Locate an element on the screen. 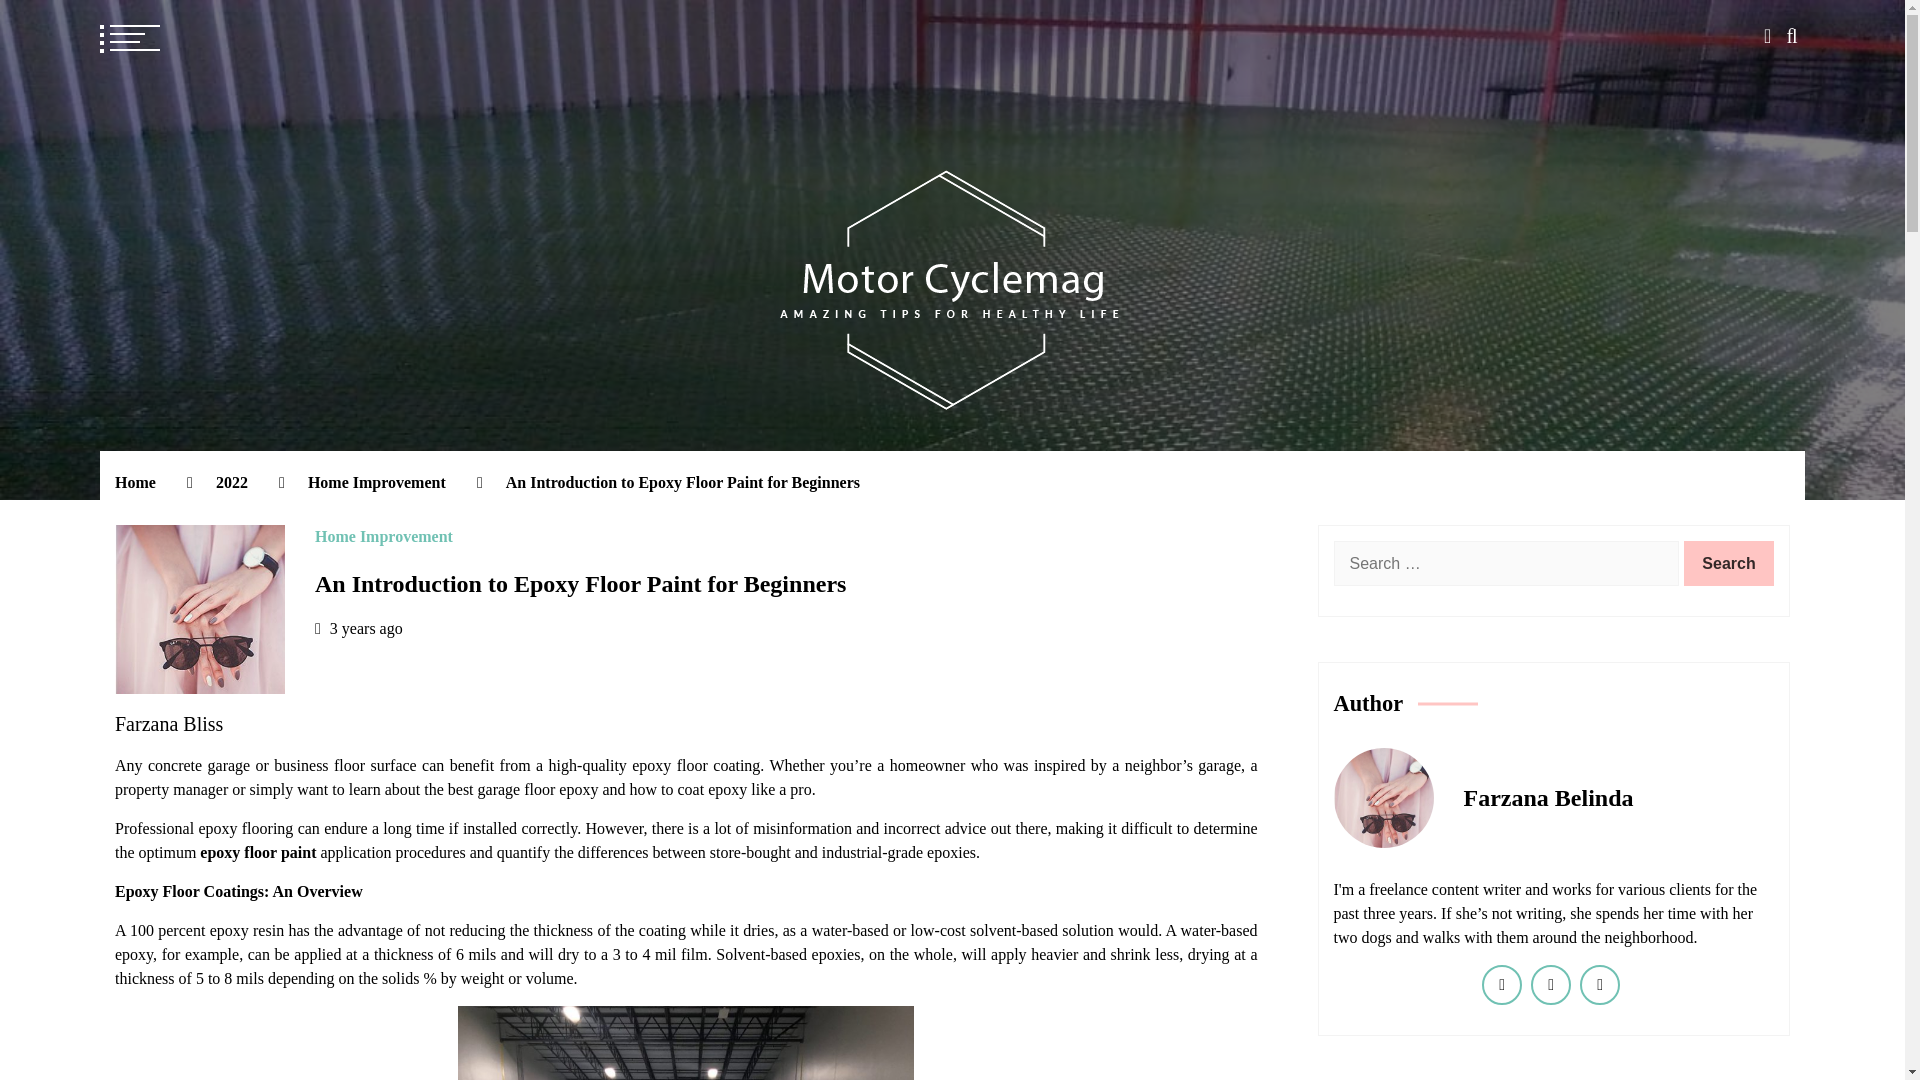 This screenshot has height=1080, width=1920. Search is located at coordinates (1728, 564).